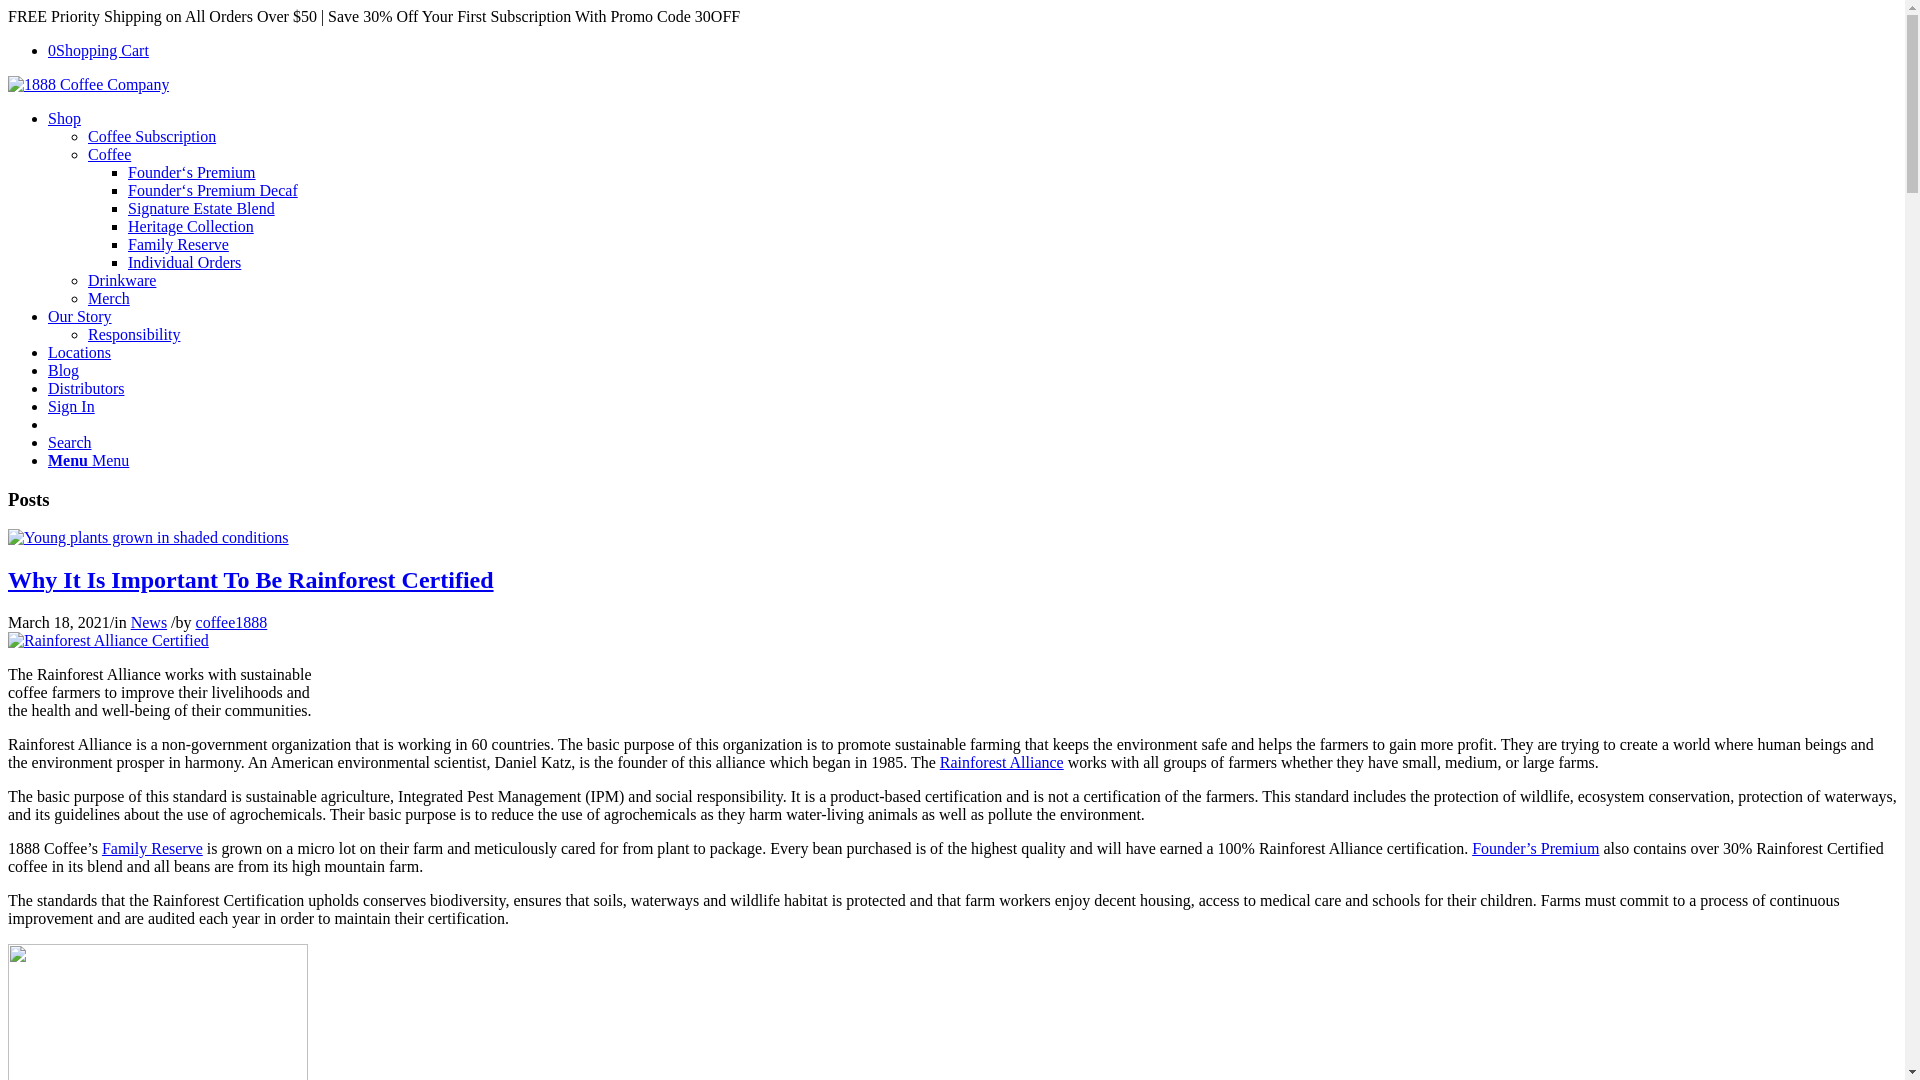  I want to click on Young plants grown in shaded conditions, so click(148, 538).